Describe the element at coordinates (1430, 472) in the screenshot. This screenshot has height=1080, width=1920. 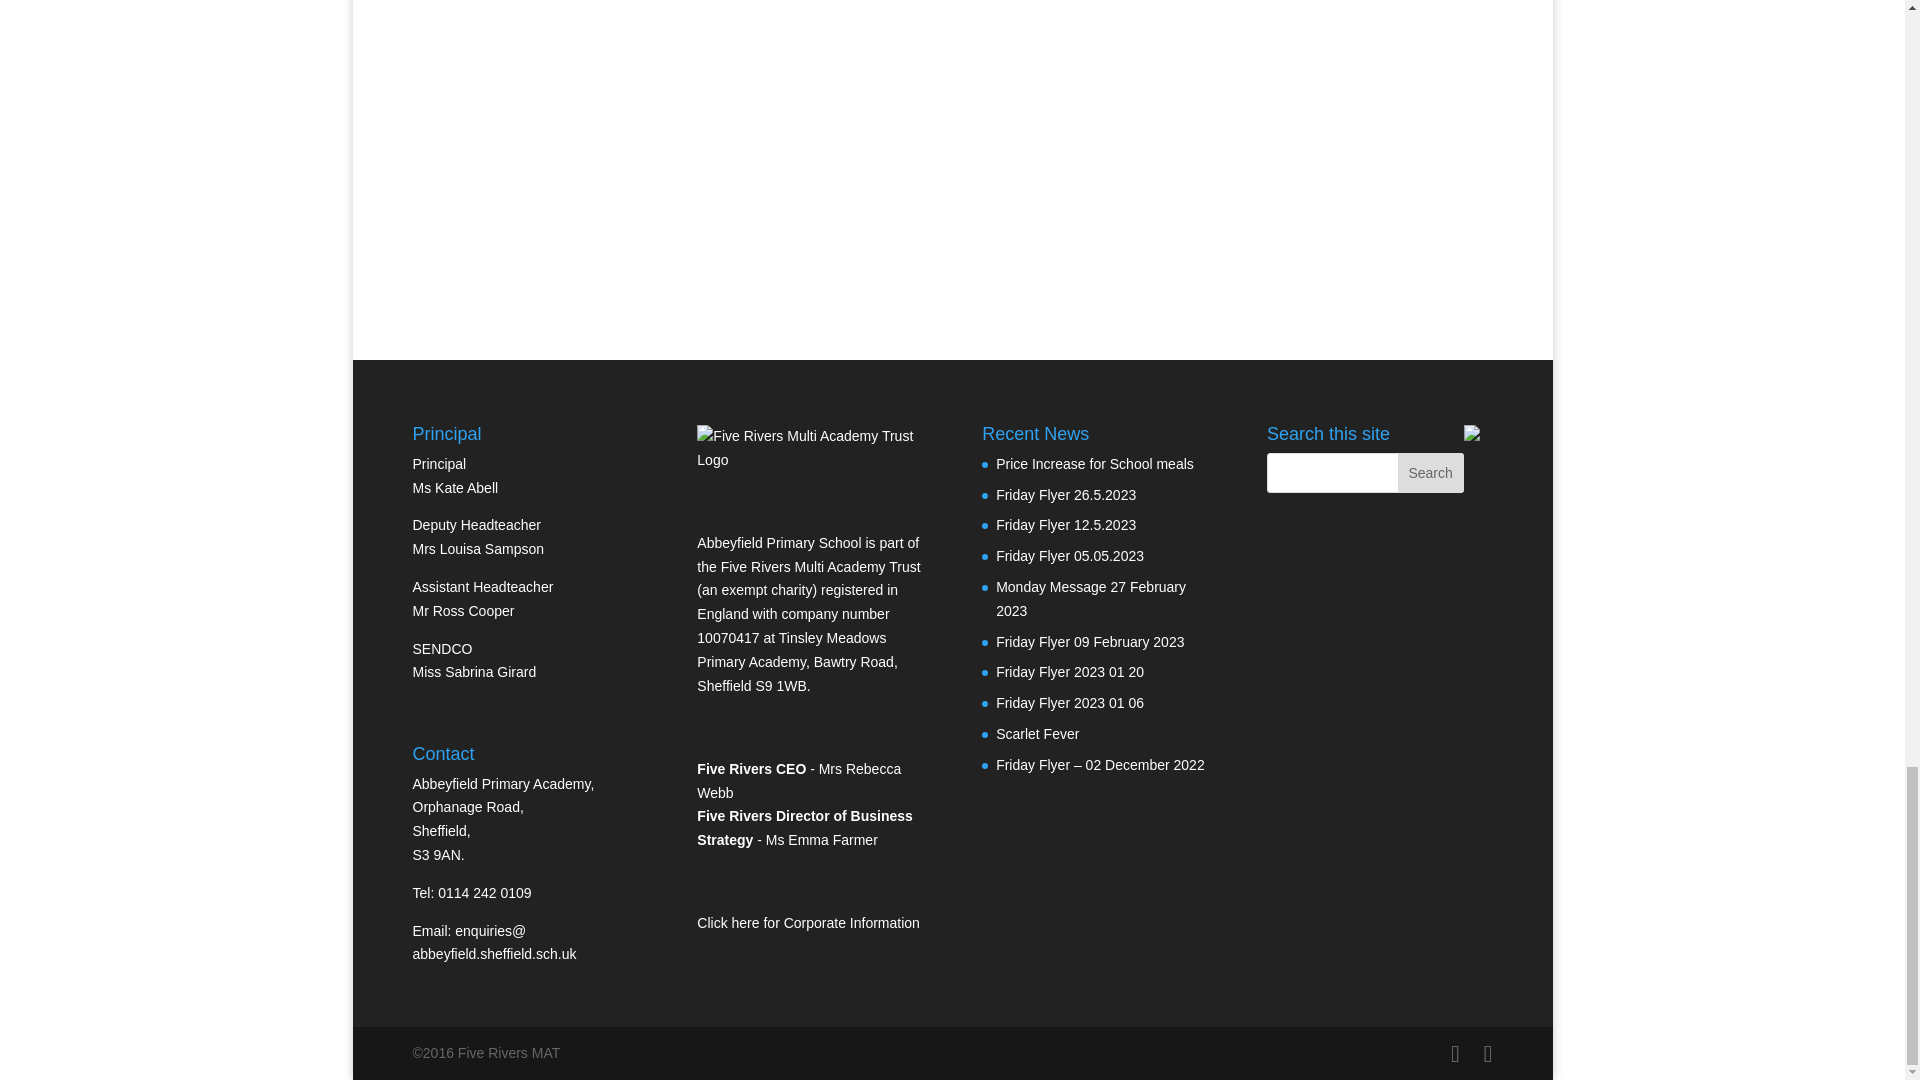
I see `Search` at that location.